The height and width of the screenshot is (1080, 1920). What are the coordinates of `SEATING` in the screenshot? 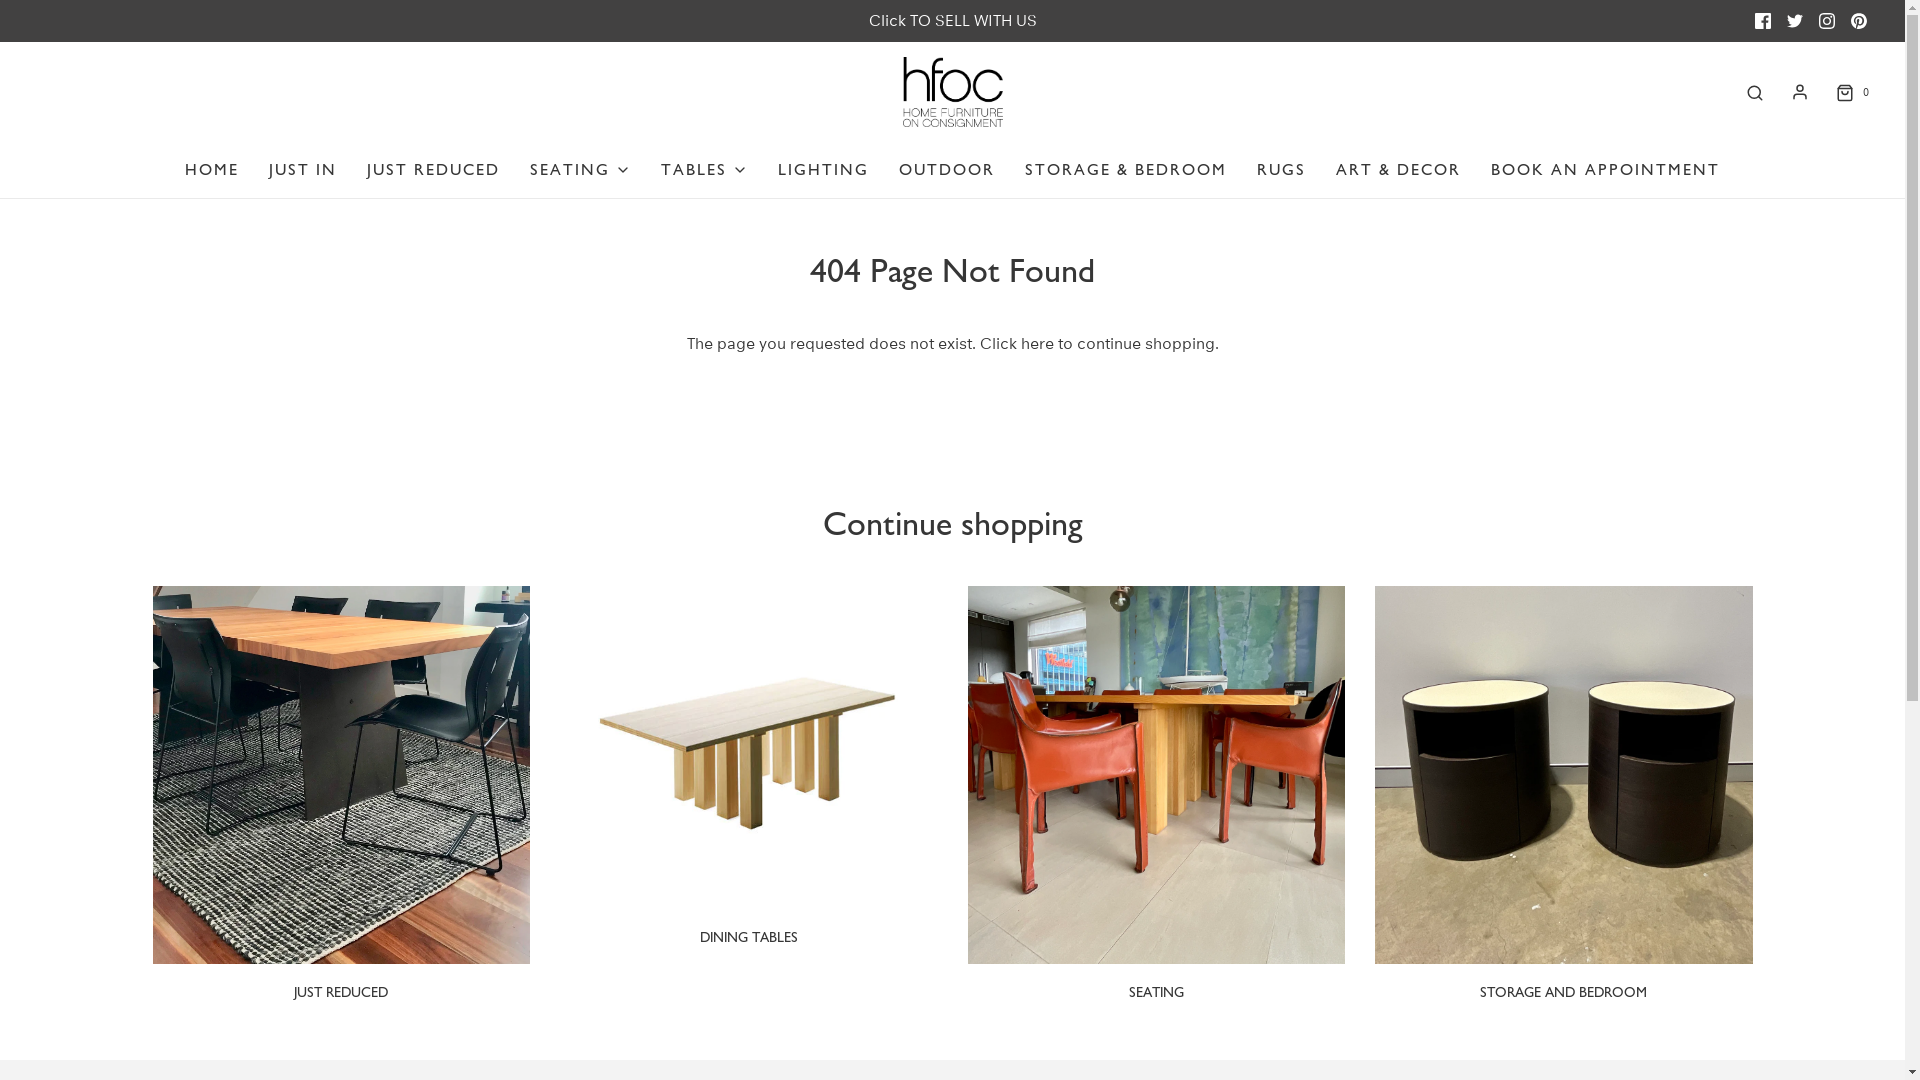 It's located at (1156, 992).